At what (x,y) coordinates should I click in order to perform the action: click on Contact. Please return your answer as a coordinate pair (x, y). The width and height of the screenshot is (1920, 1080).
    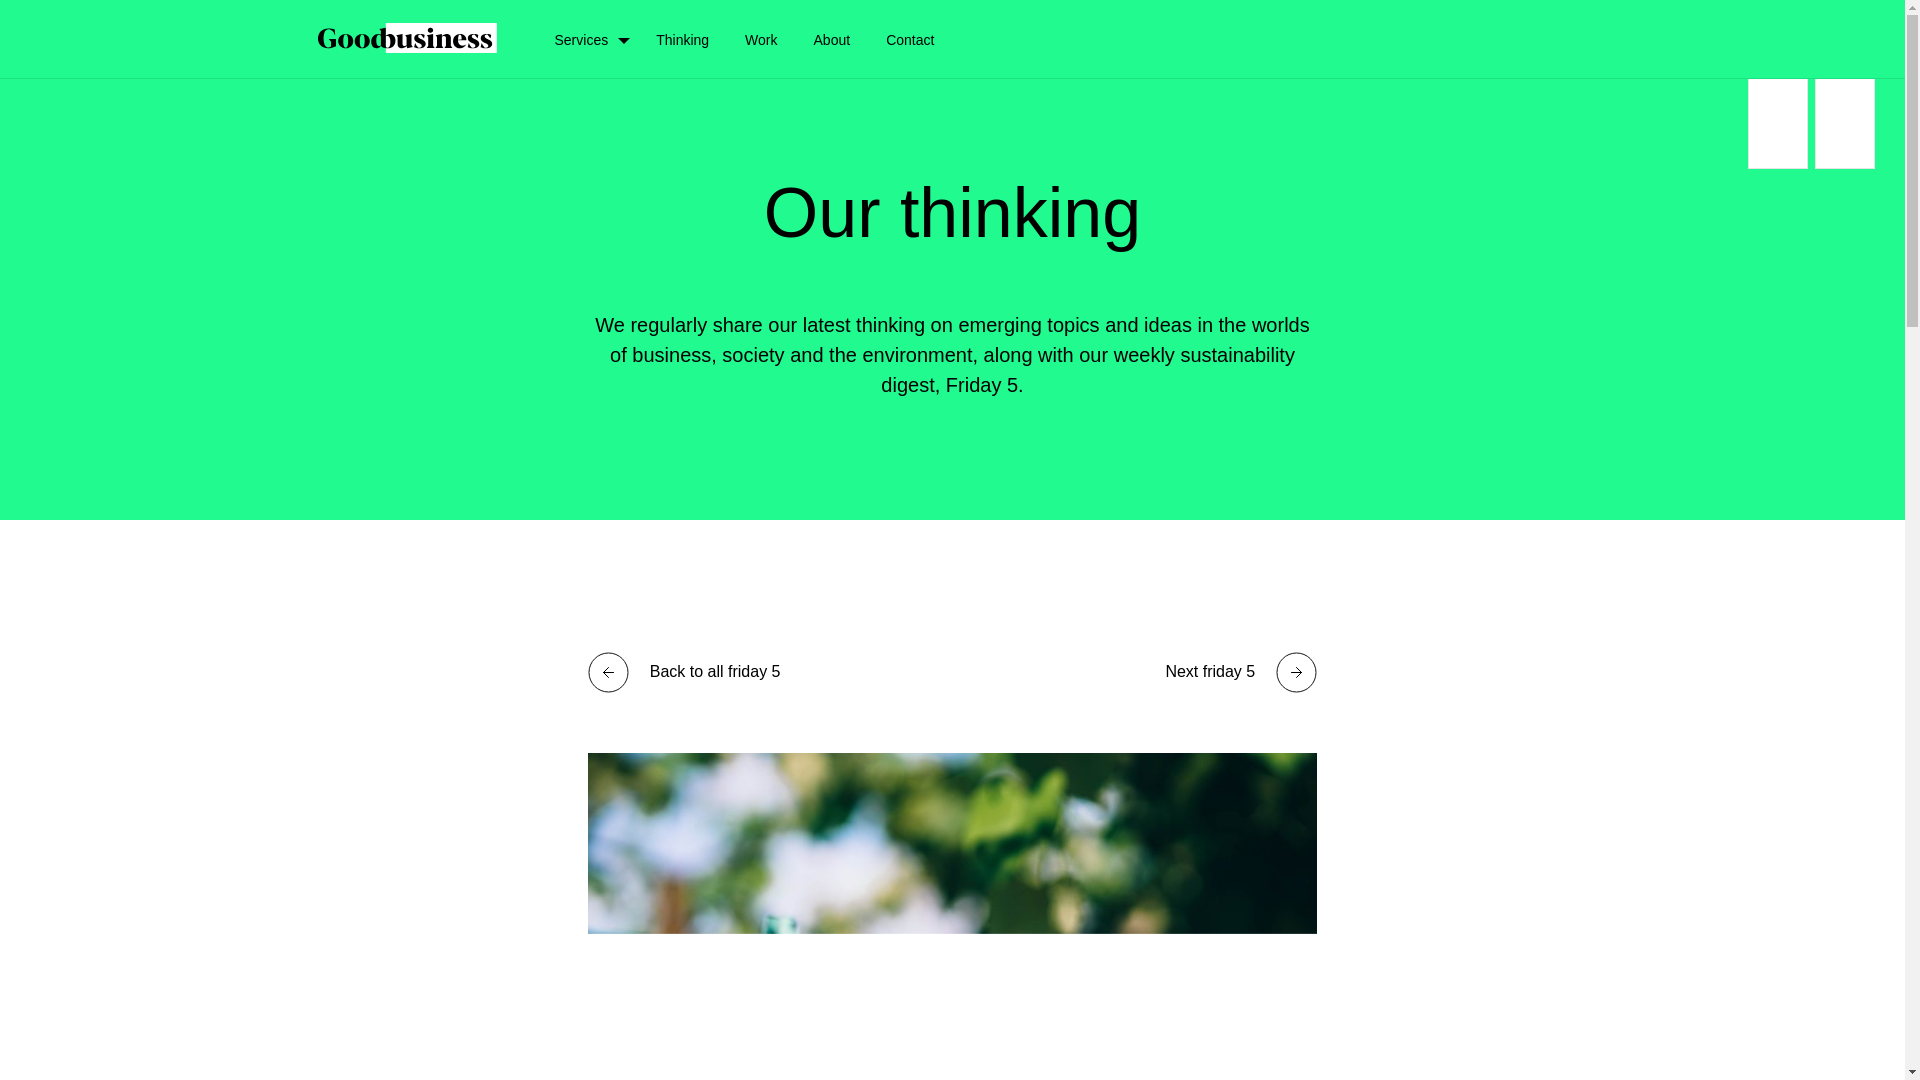
    Looking at the image, I should click on (910, 38).